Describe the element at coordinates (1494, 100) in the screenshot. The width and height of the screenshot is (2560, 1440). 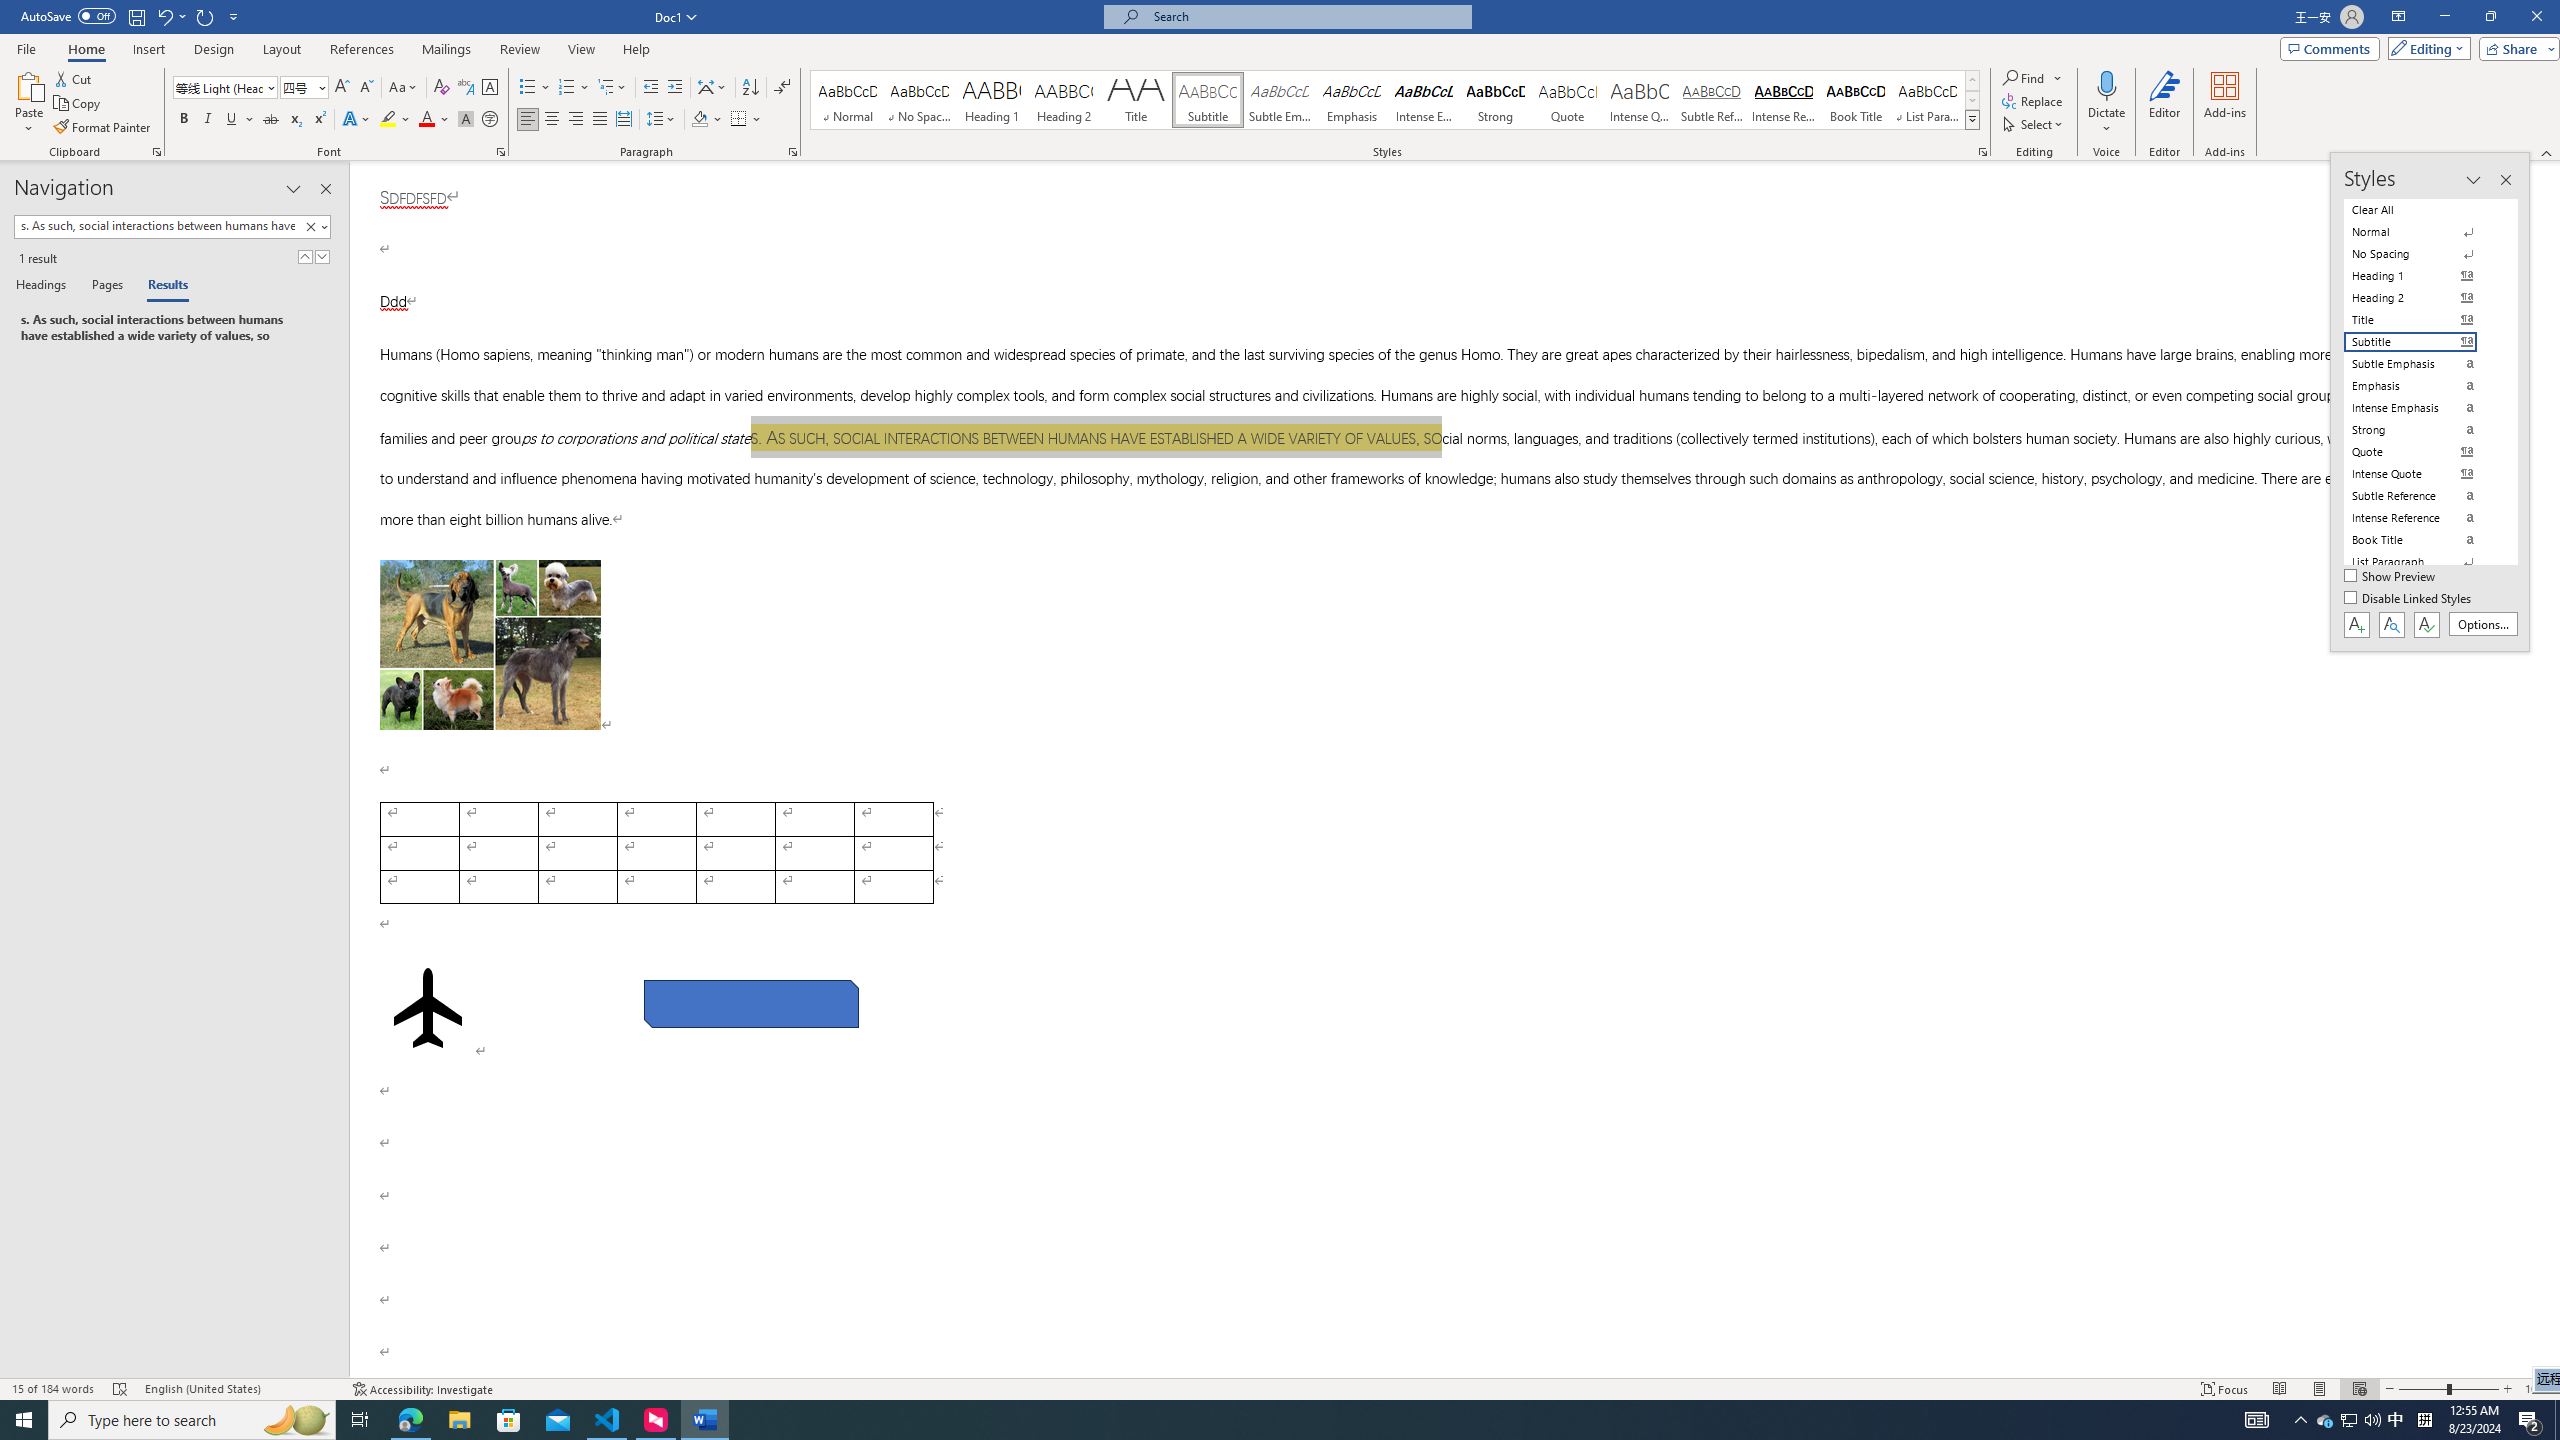
I see `Strong` at that location.